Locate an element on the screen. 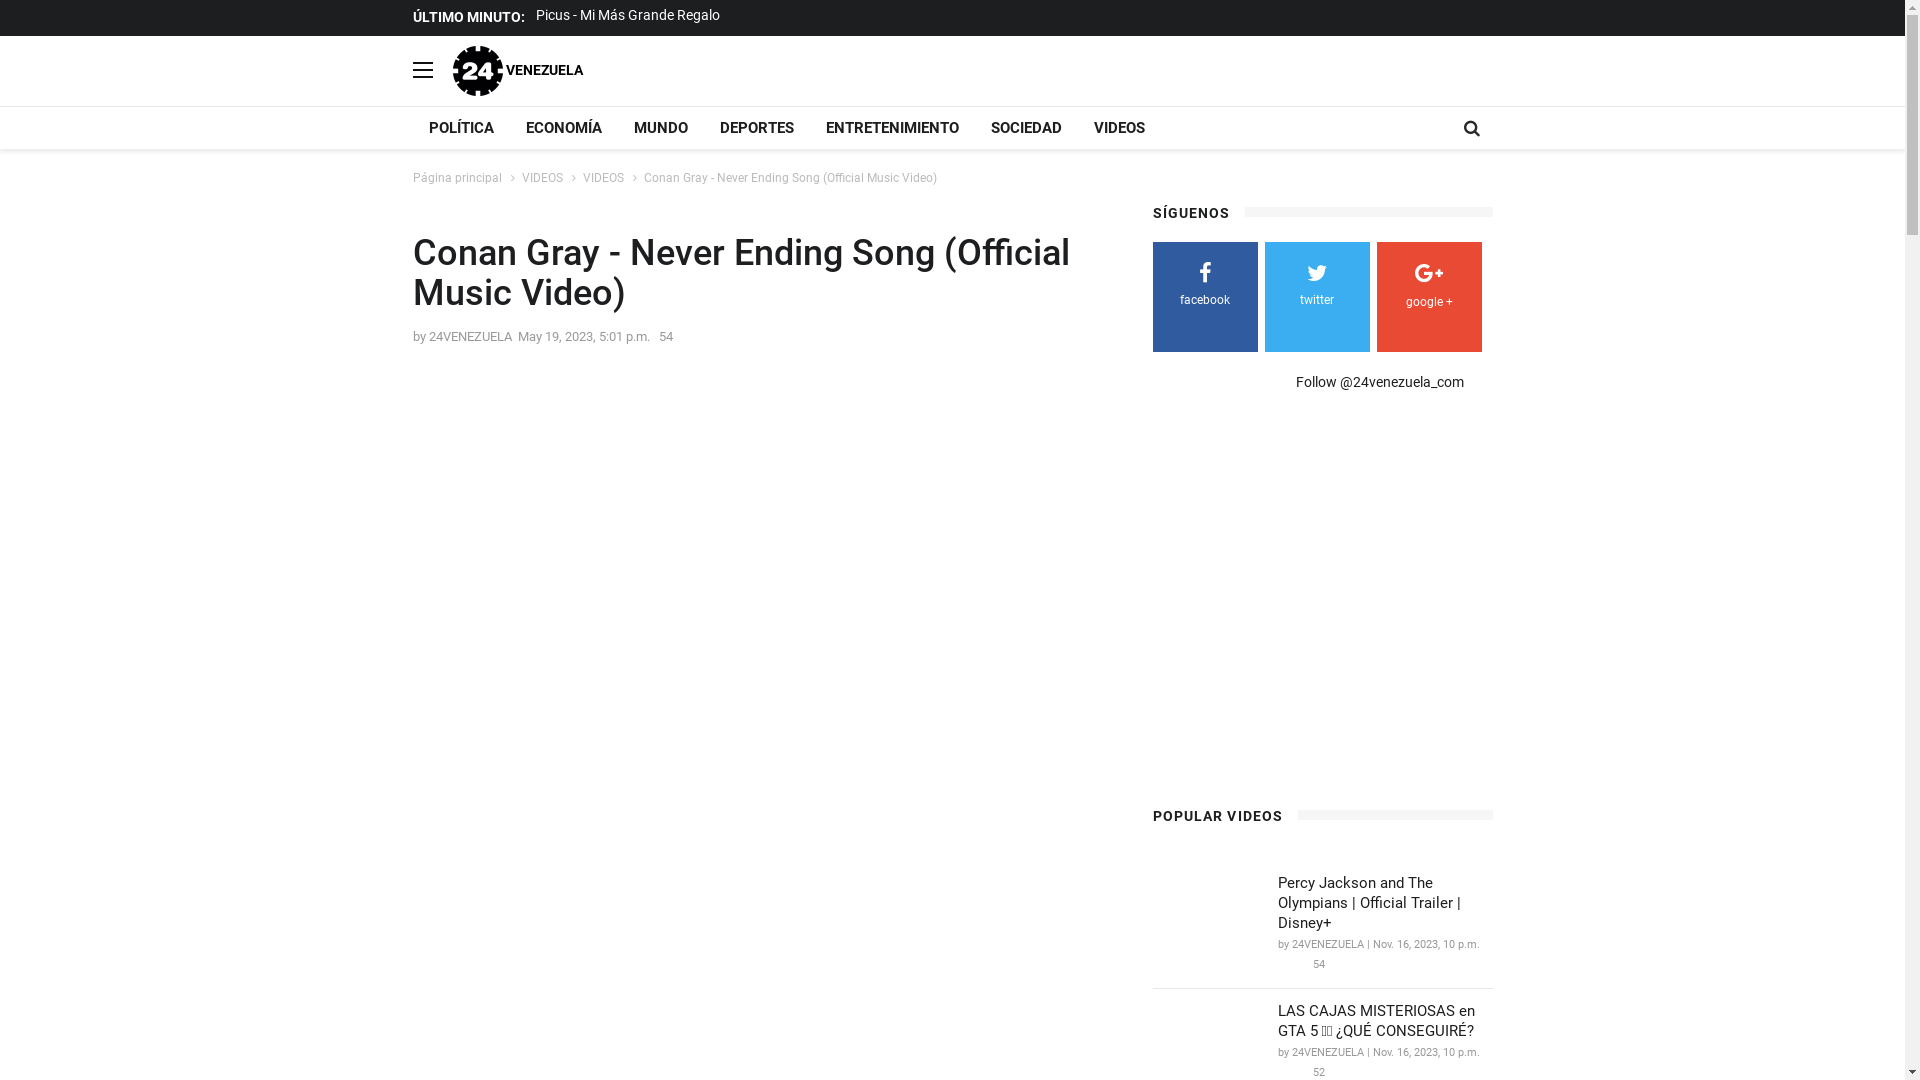  MUNDO is located at coordinates (661, 128).